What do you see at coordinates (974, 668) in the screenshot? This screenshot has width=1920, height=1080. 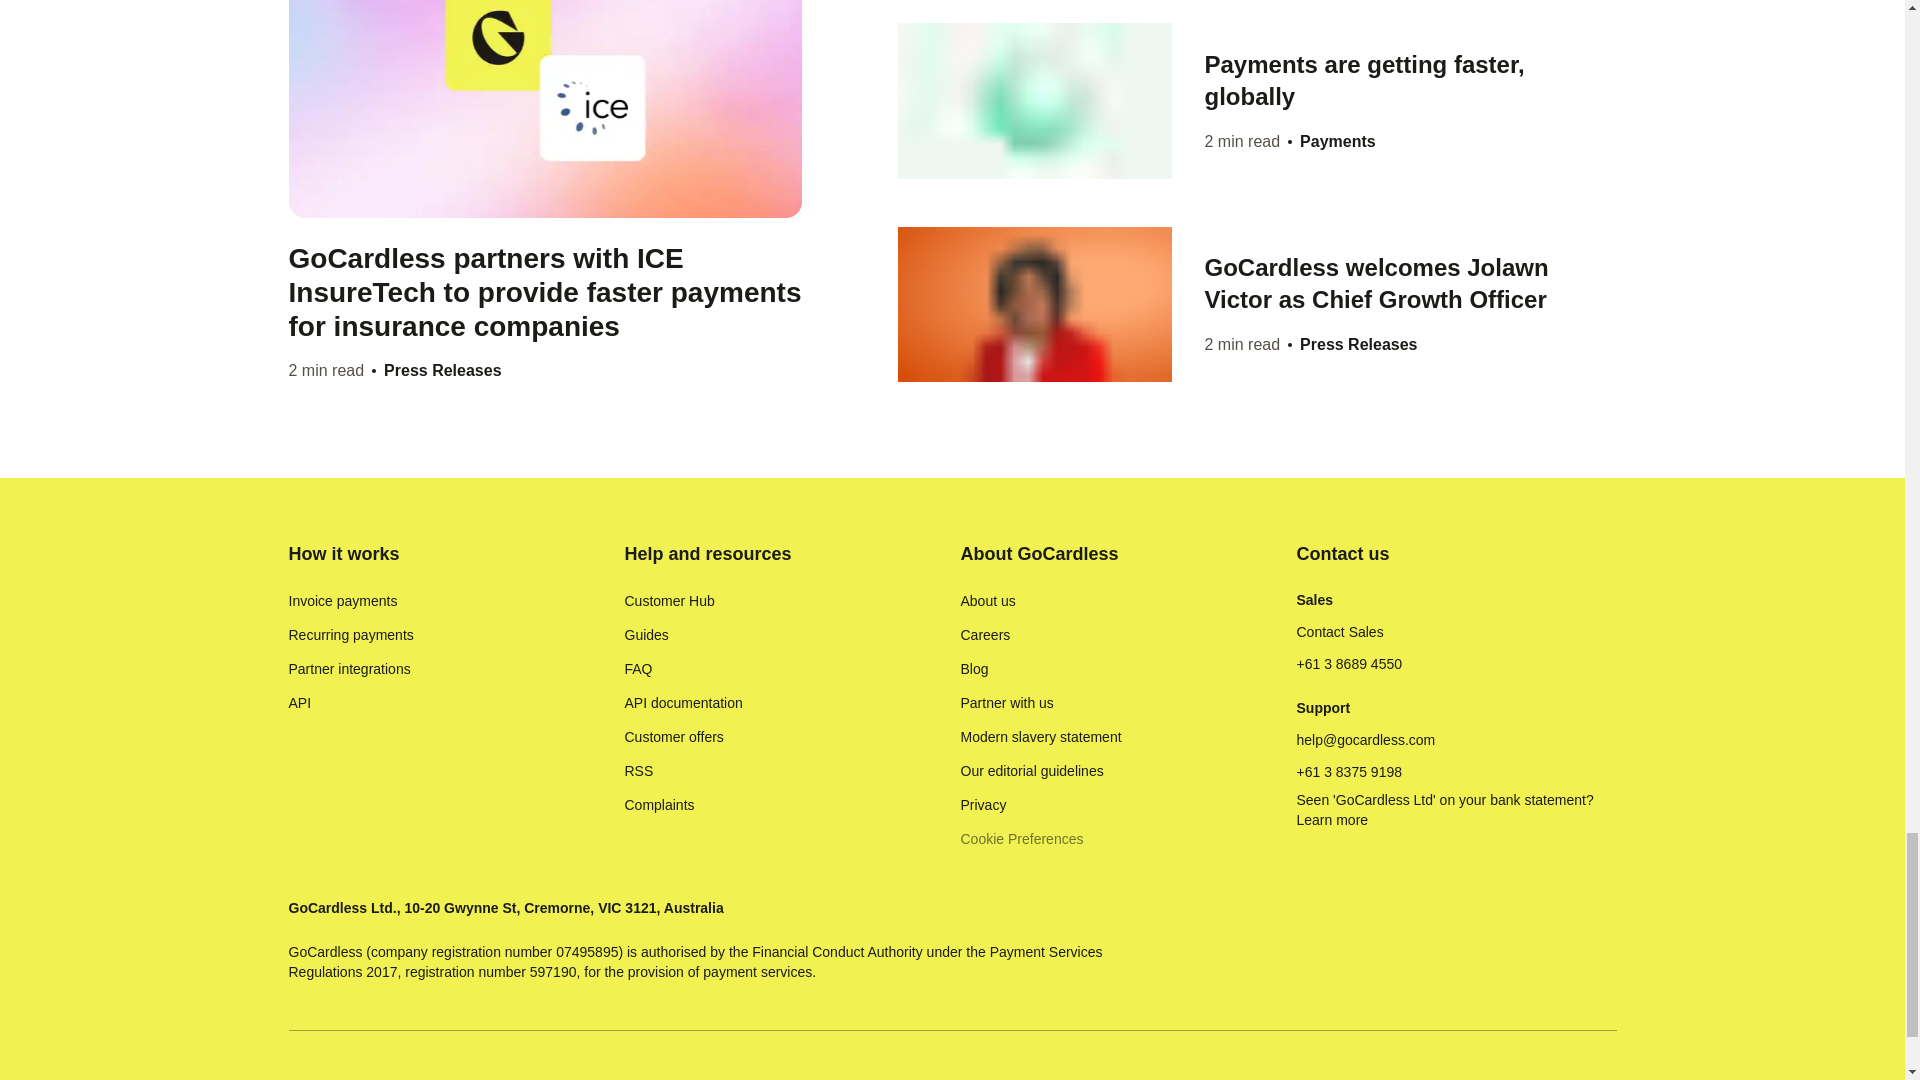 I see `Blog` at bounding box center [974, 668].